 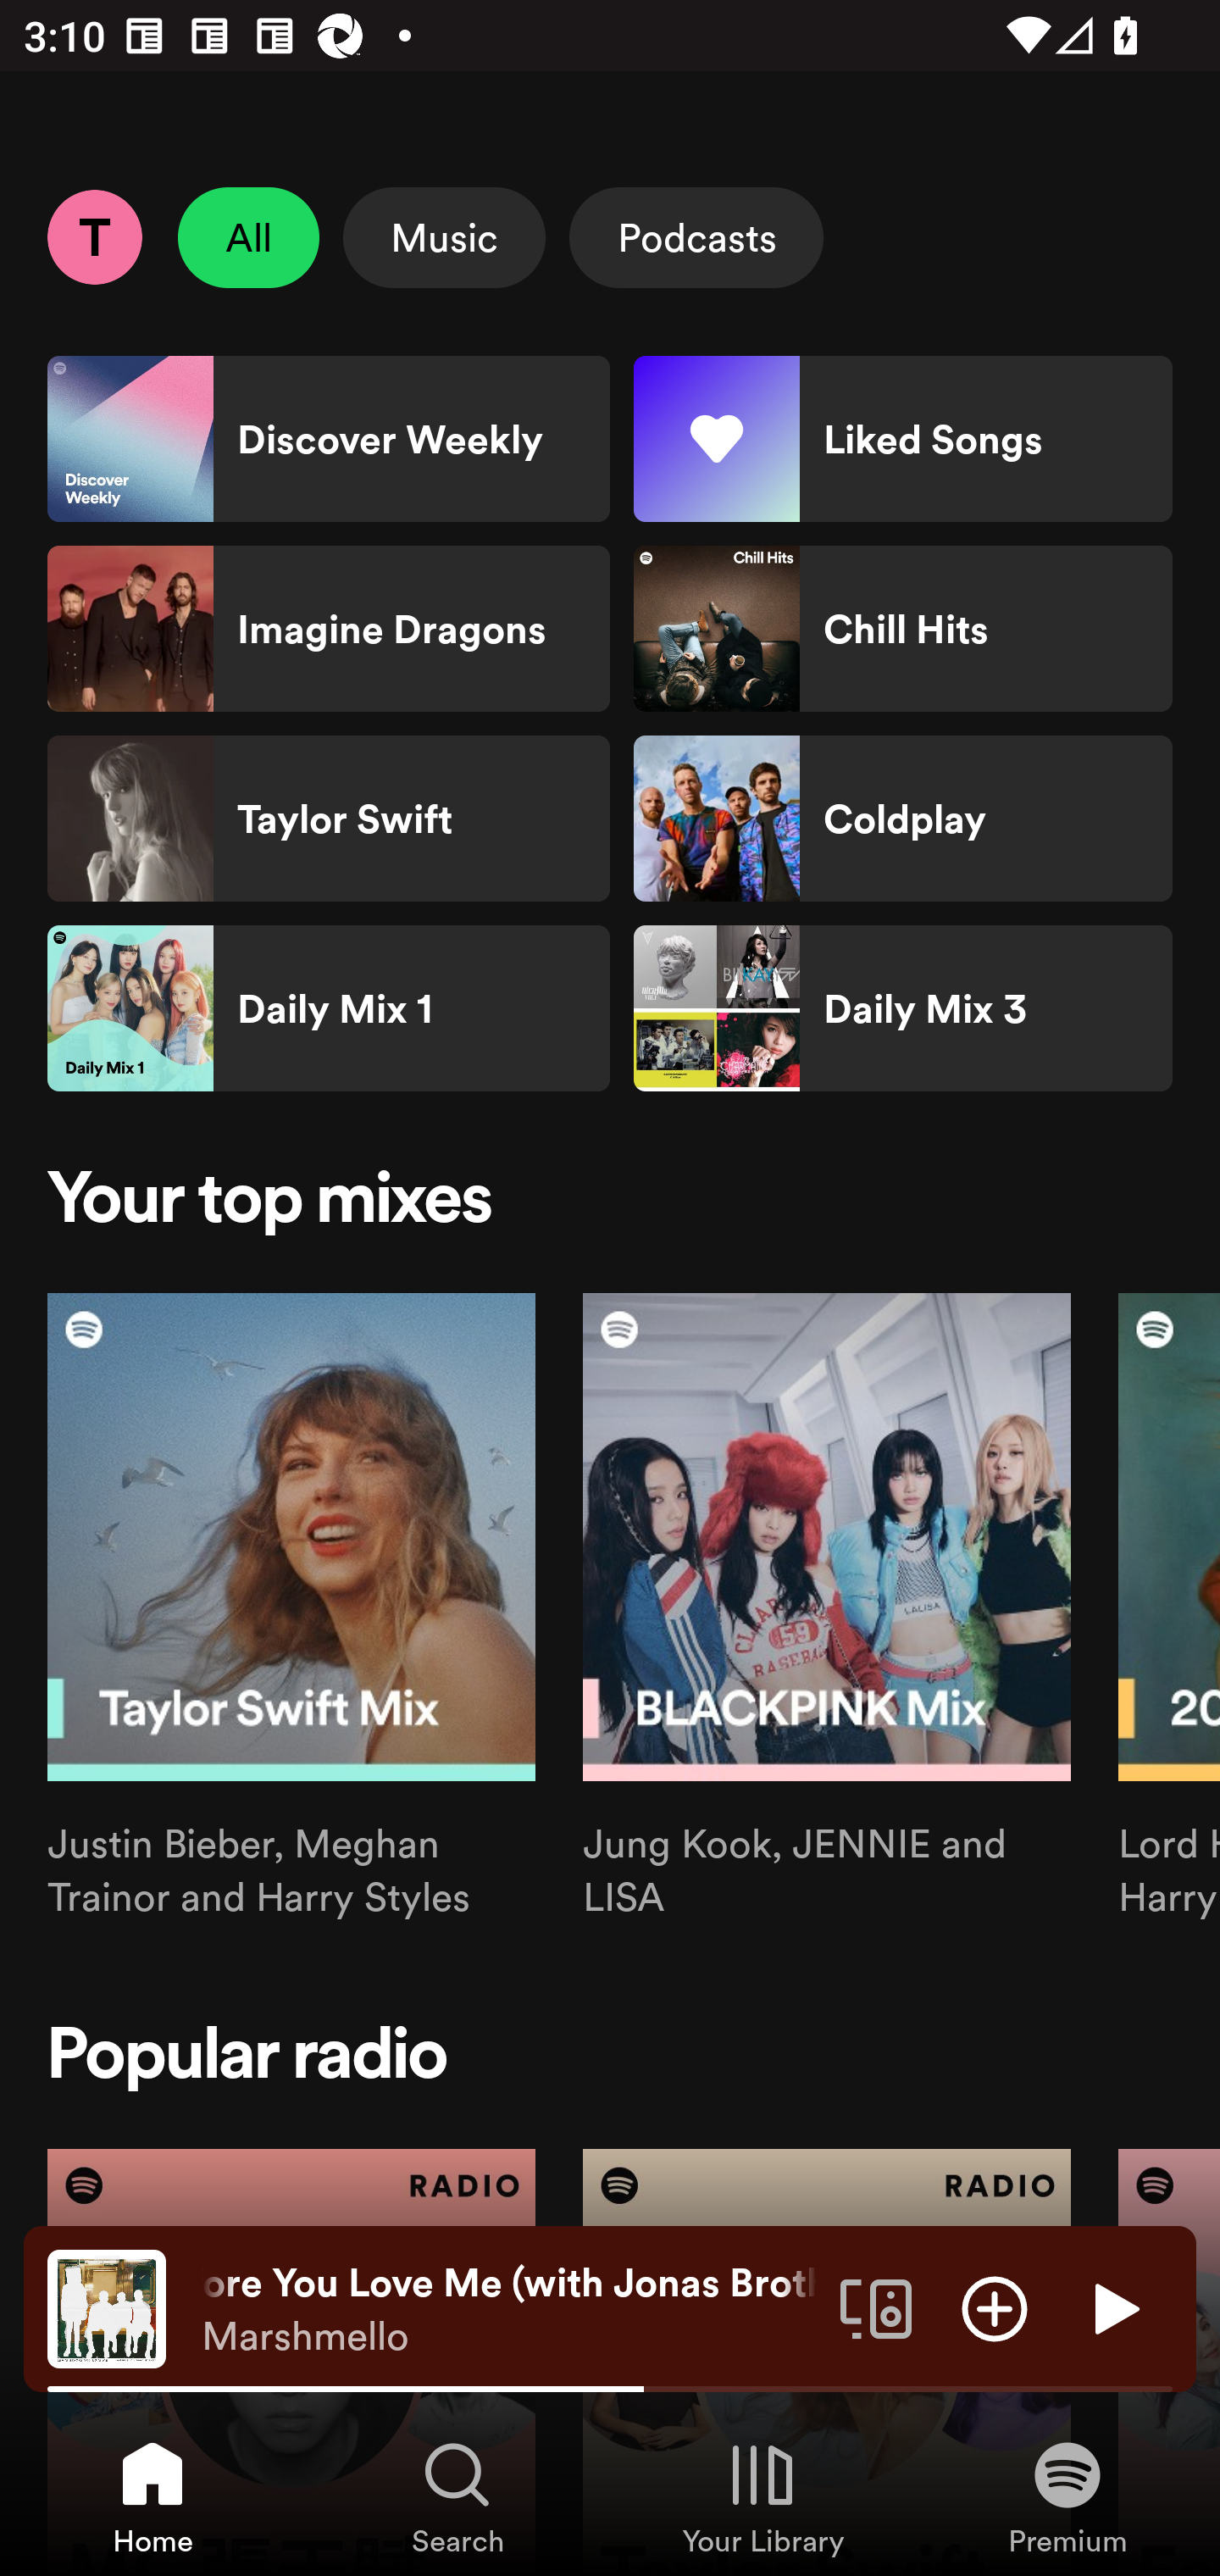 I want to click on Liked Songs Shortcut Liked Songs, so click(x=902, y=439).